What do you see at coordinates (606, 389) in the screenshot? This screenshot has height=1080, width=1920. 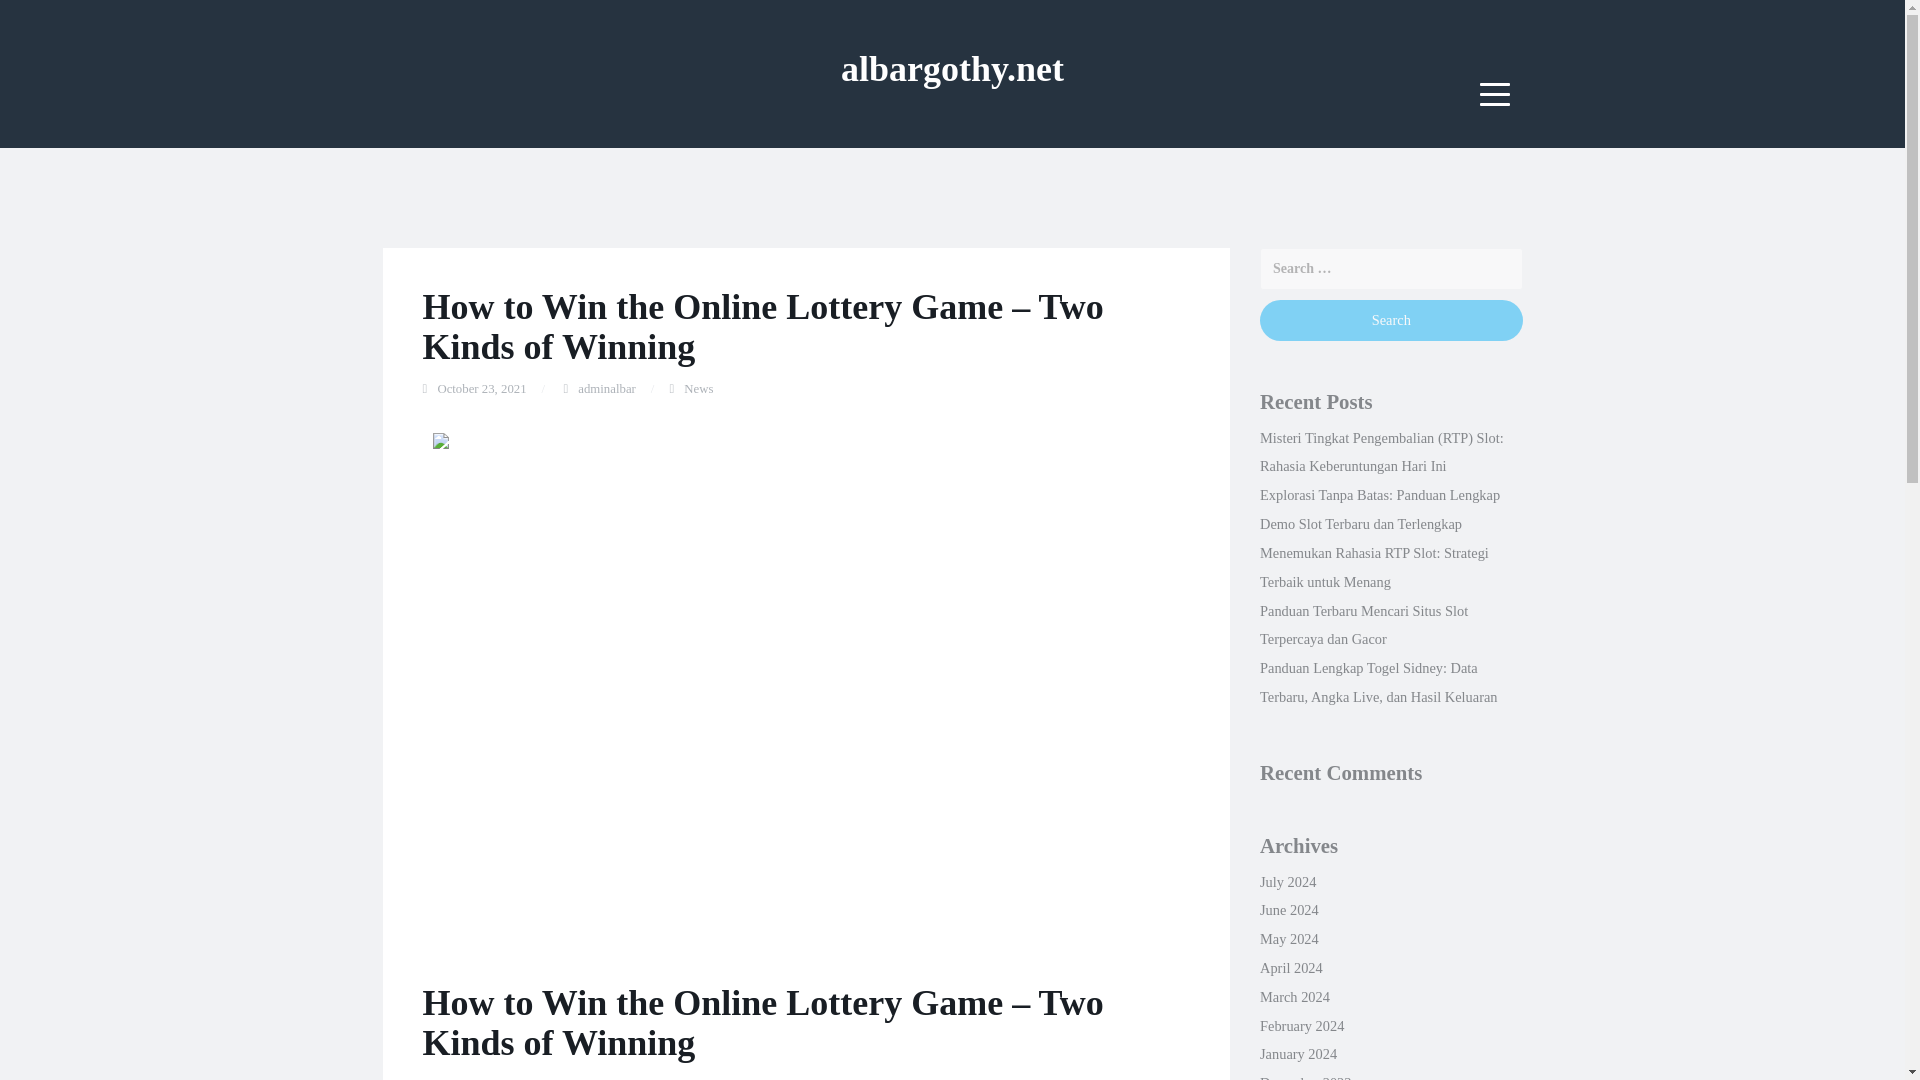 I see `adminalbar` at bounding box center [606, 389].